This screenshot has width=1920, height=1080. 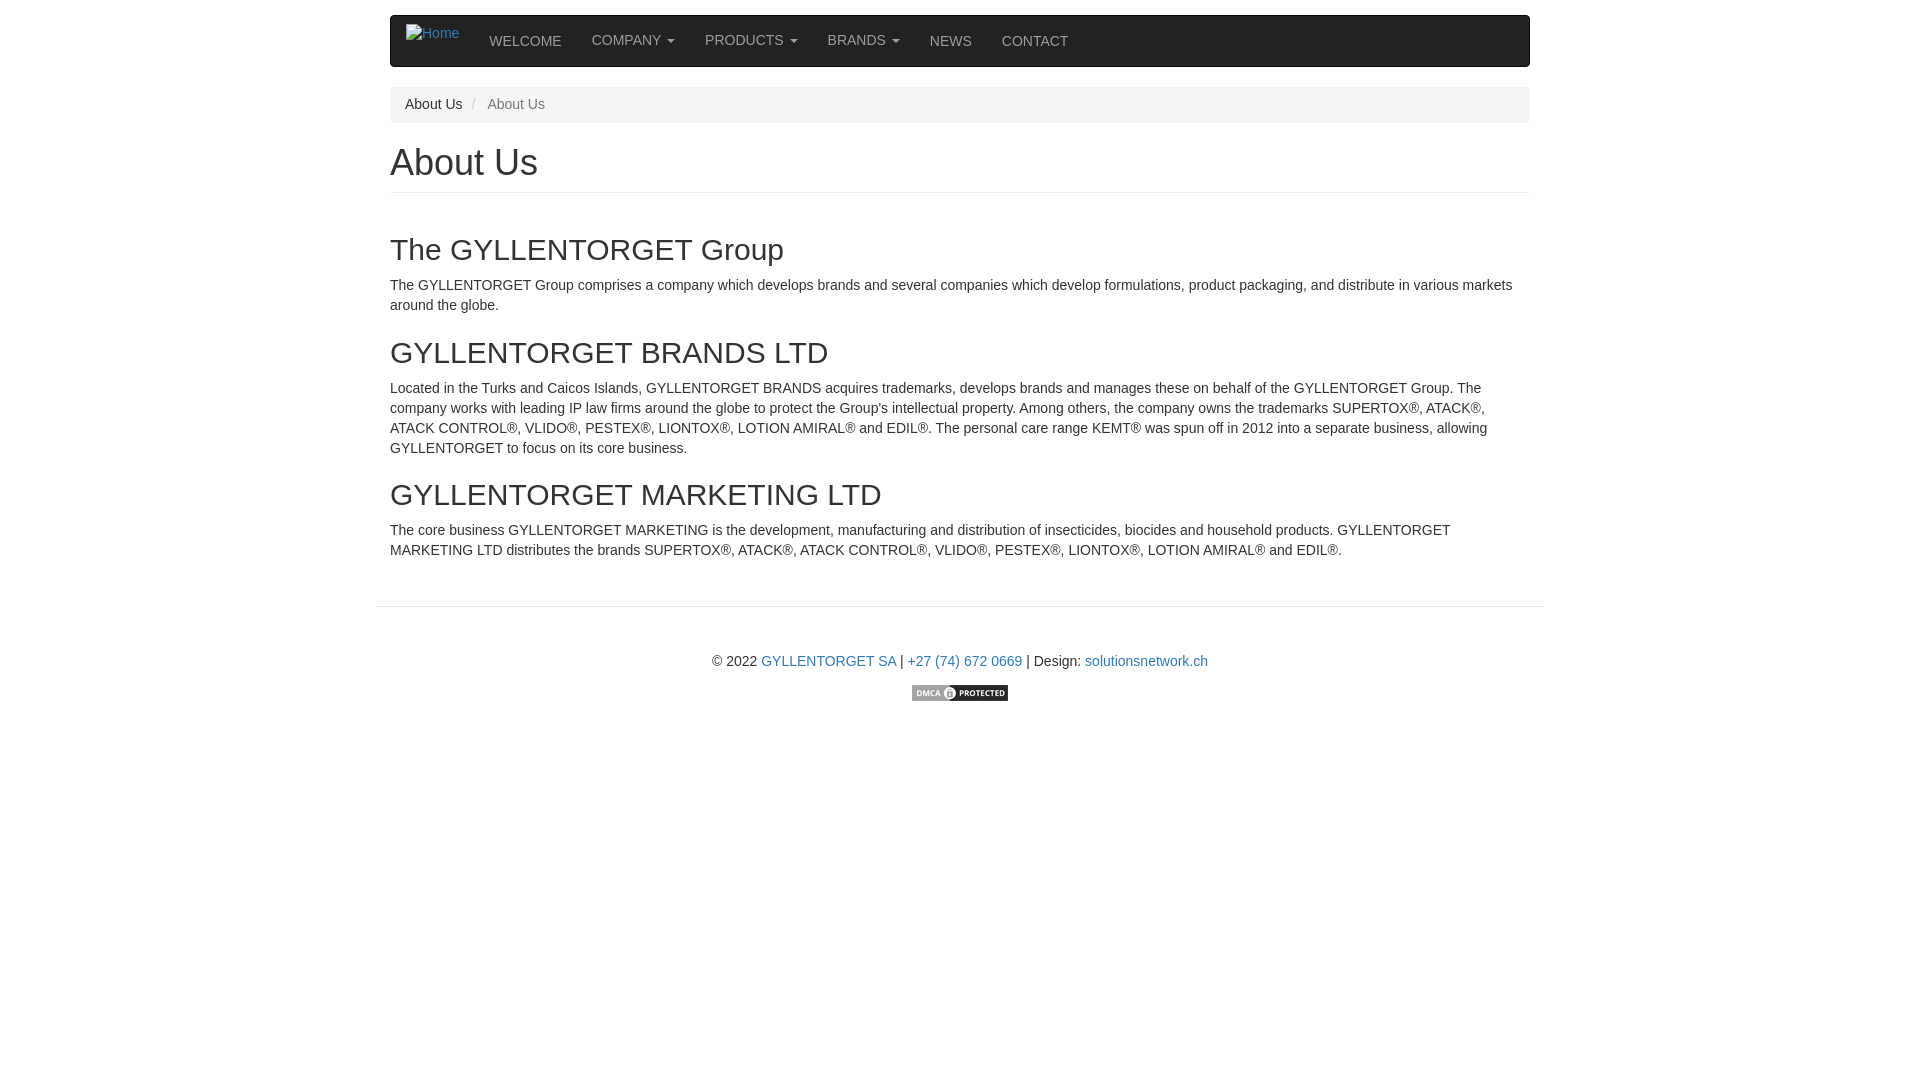 I want to click on Contact, so click(x=1035, y=40).